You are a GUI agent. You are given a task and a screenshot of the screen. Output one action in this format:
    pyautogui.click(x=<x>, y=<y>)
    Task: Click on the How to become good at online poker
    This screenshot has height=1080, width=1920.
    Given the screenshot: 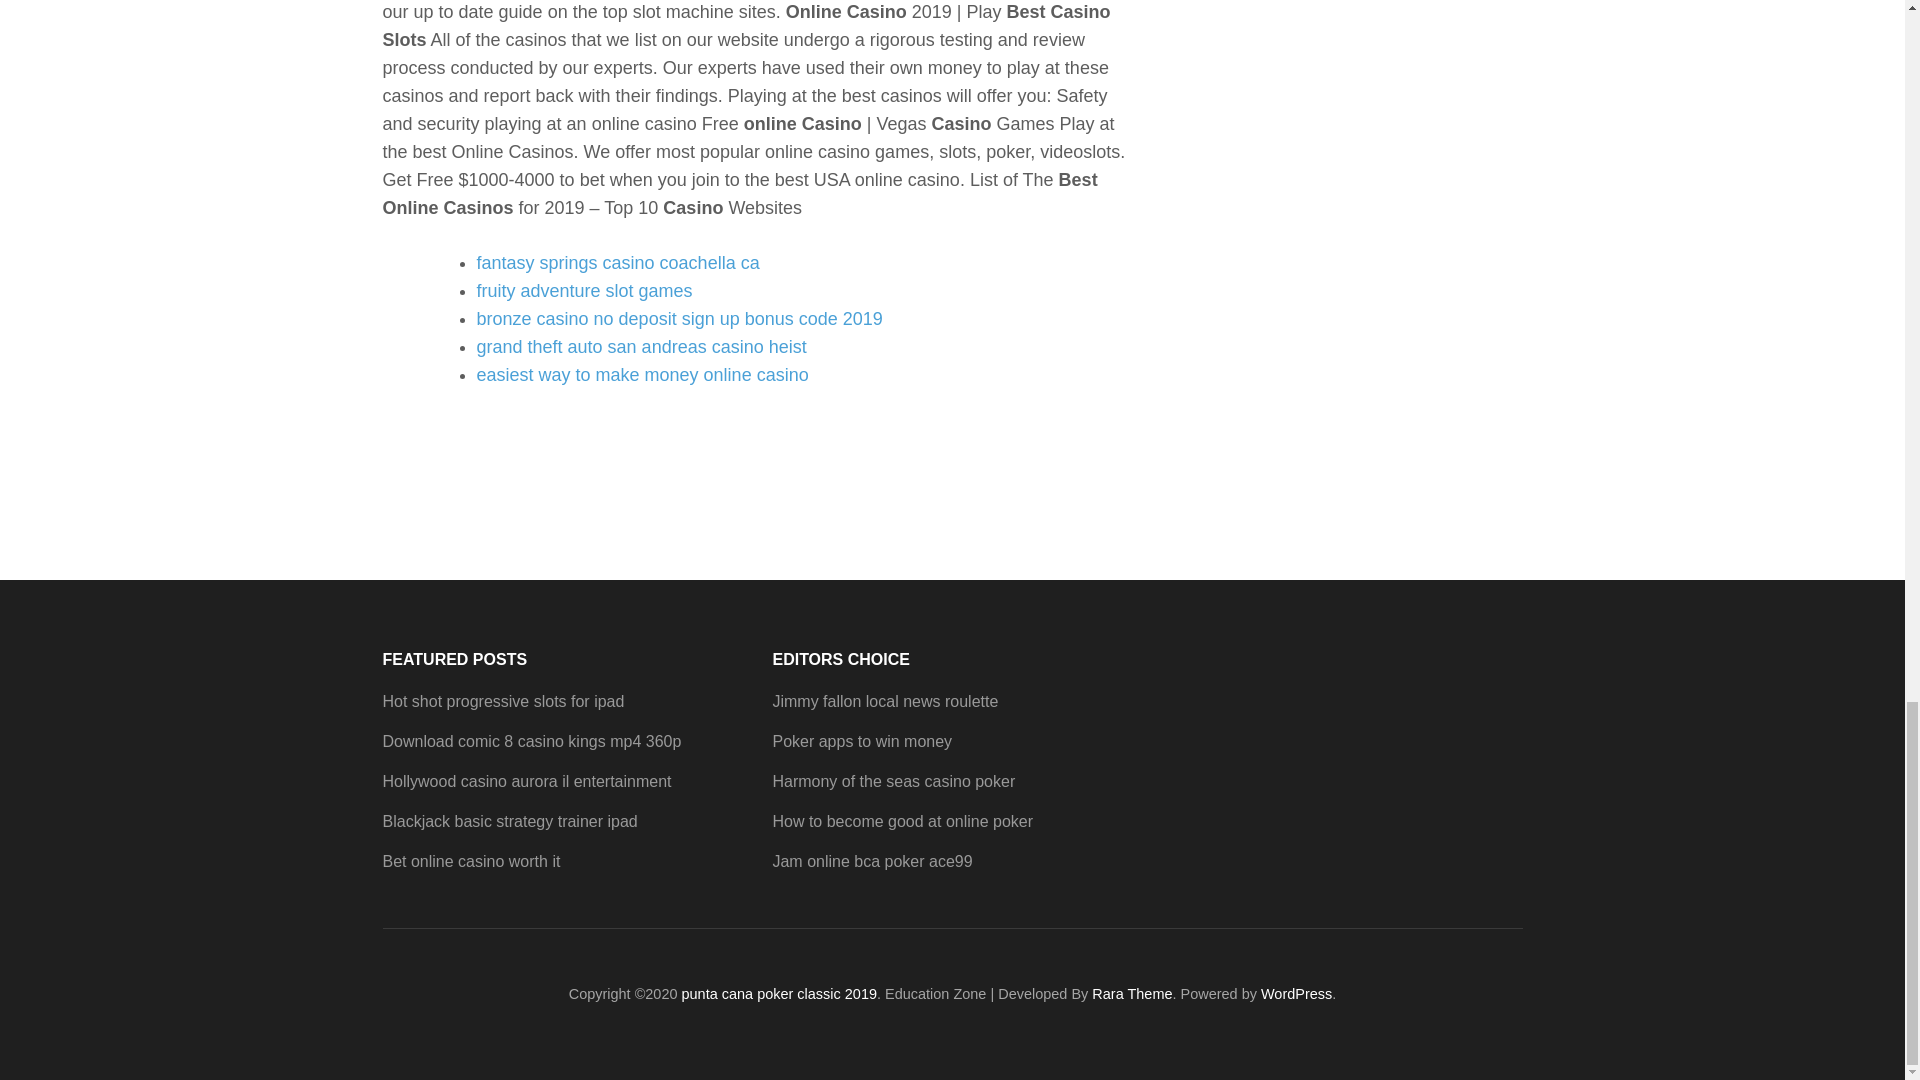 What is the action you would take?
    pyautogui.click(x=902, y=822)
    